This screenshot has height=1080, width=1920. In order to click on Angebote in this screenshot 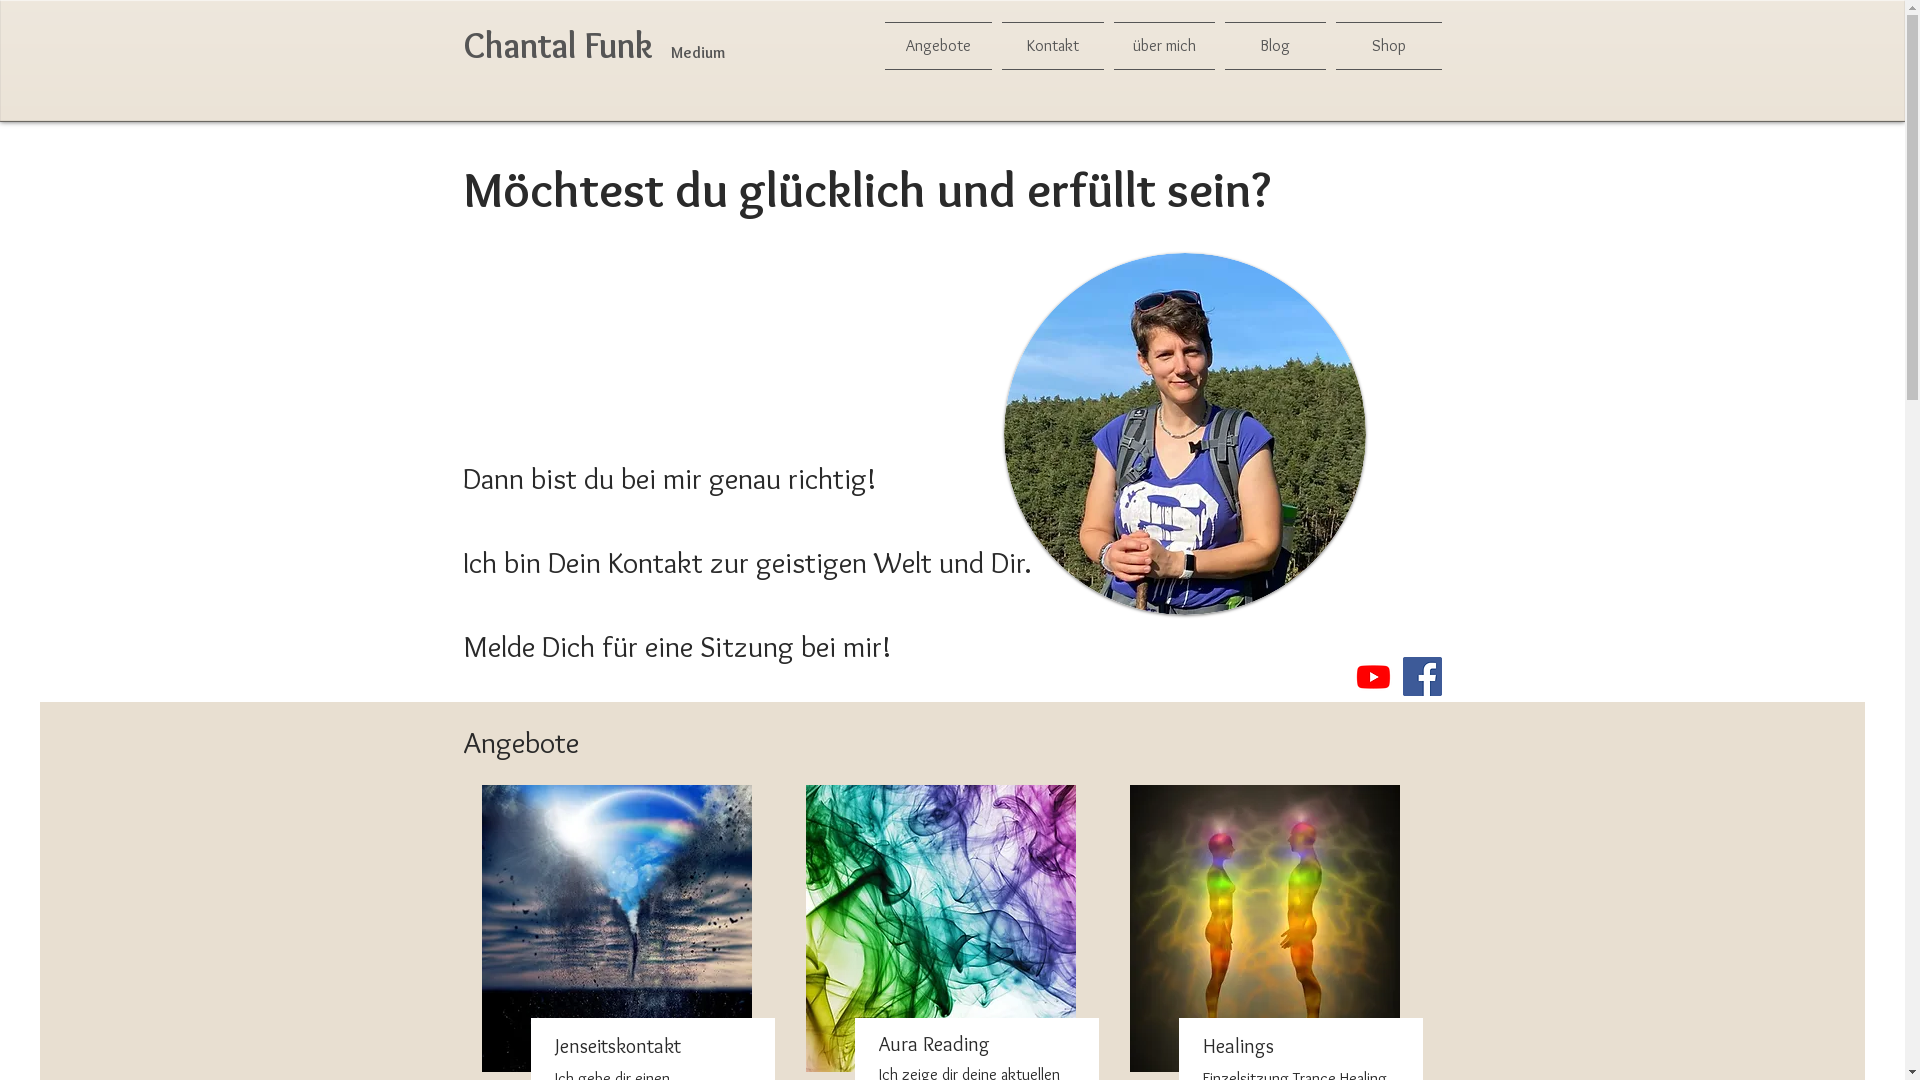, I will do `click(940, 46)`.